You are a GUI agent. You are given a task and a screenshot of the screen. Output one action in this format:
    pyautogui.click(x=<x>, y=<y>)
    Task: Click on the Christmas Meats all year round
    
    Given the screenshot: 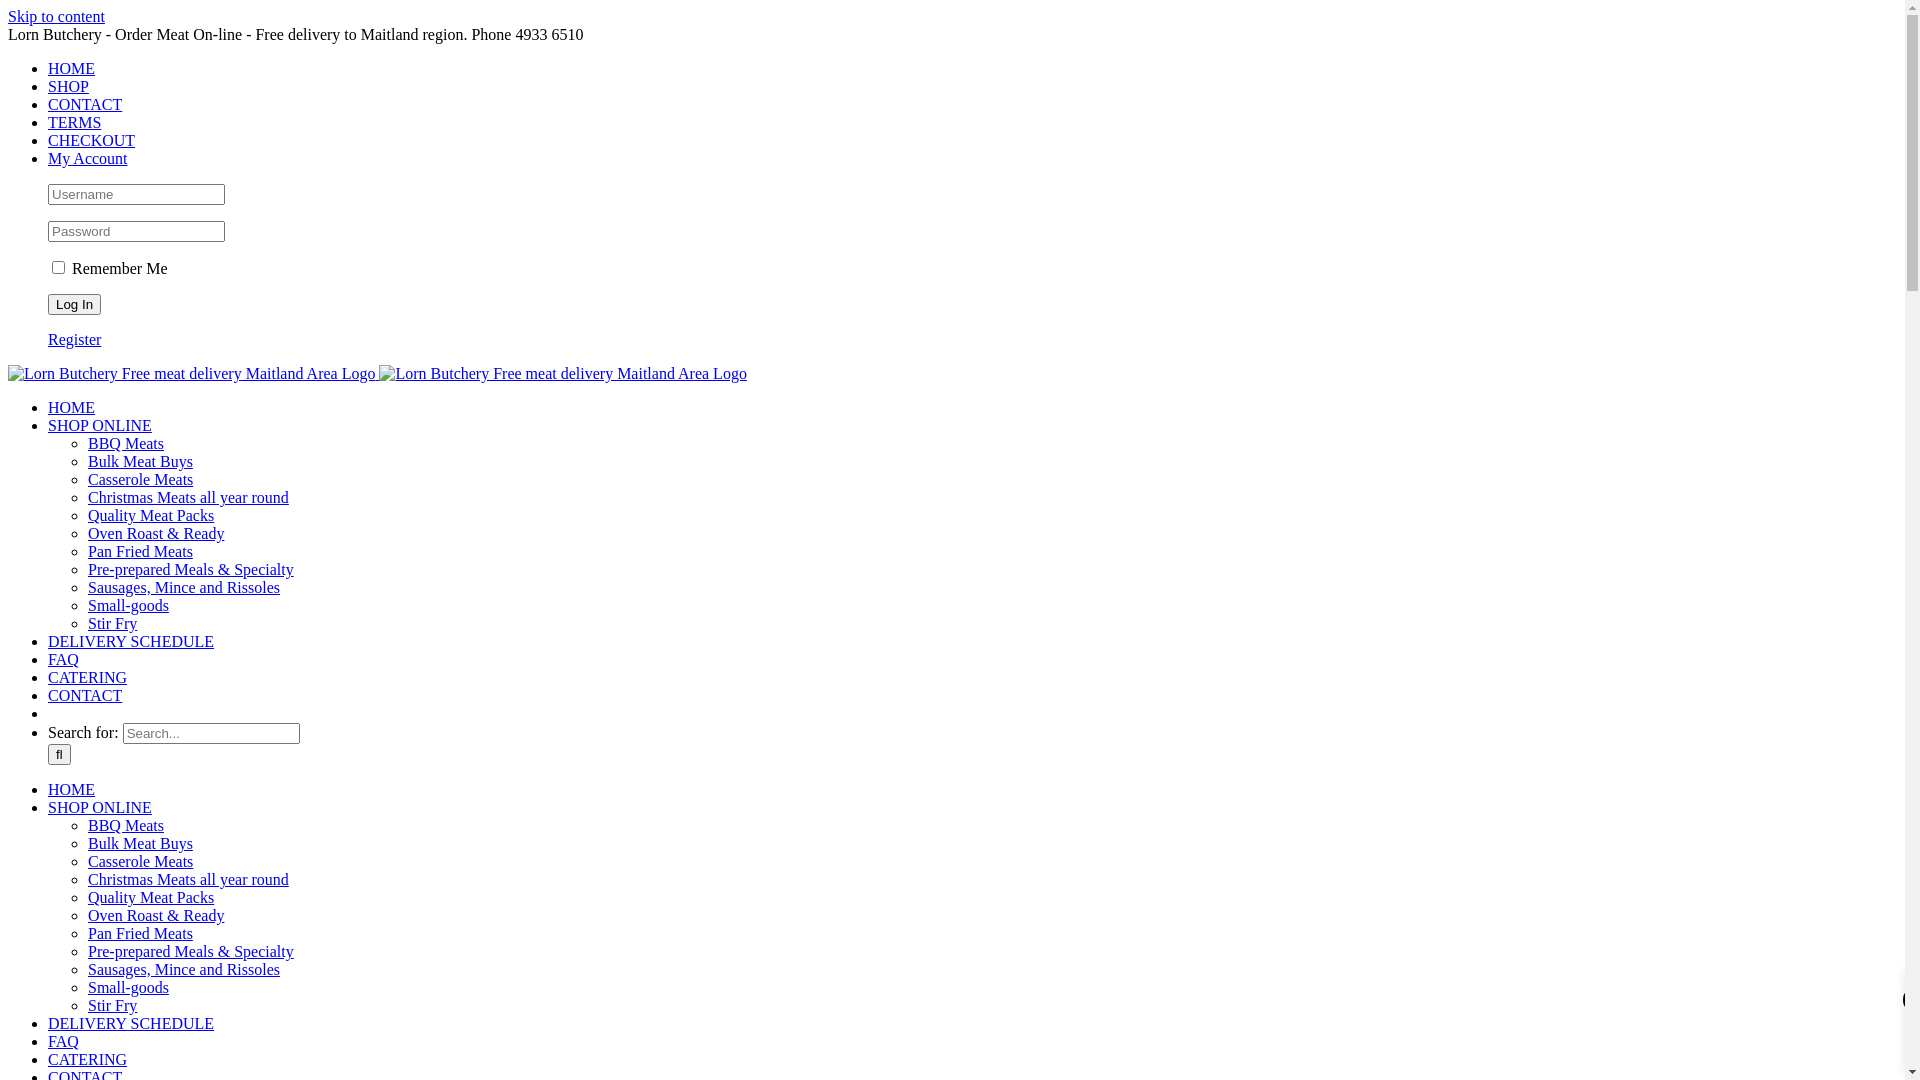 What is the action you would take?
    pyautogui.click(x=188, y=498)
    